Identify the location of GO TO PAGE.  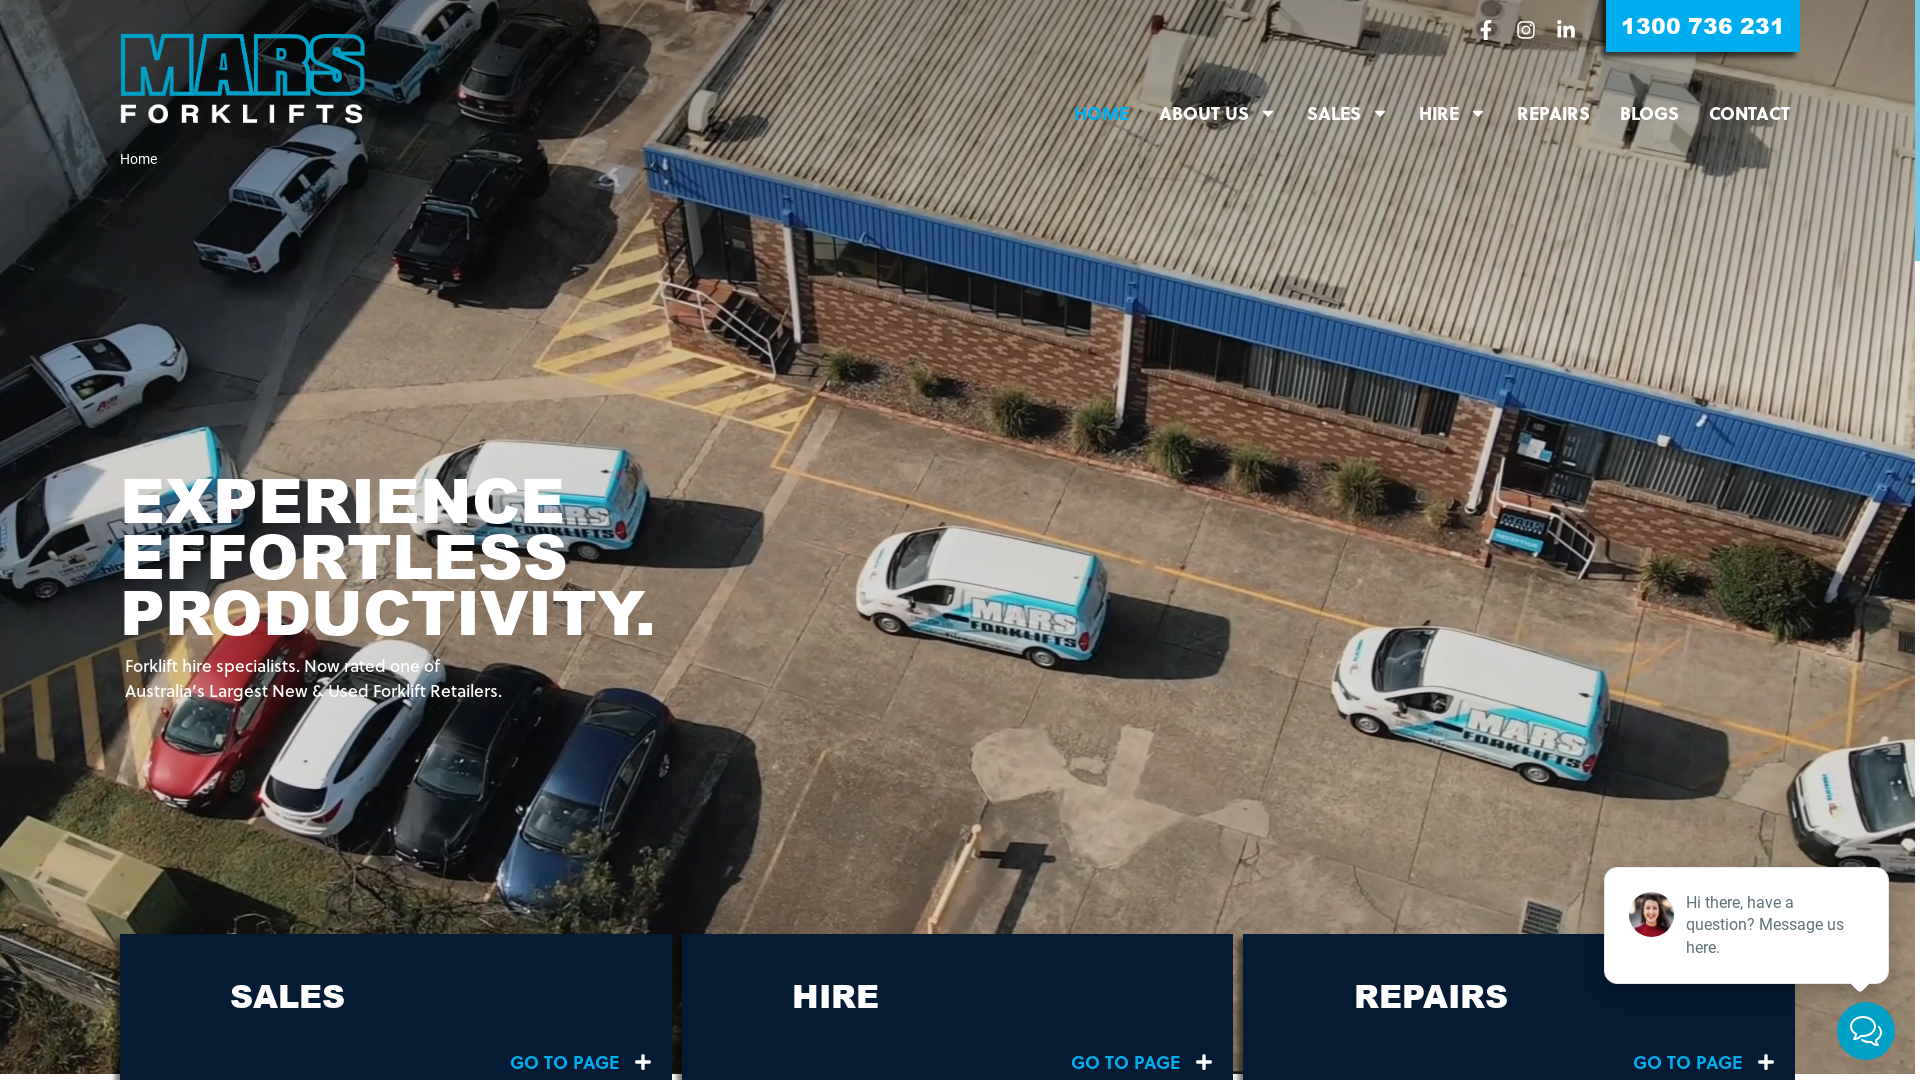
(1142, 1063).